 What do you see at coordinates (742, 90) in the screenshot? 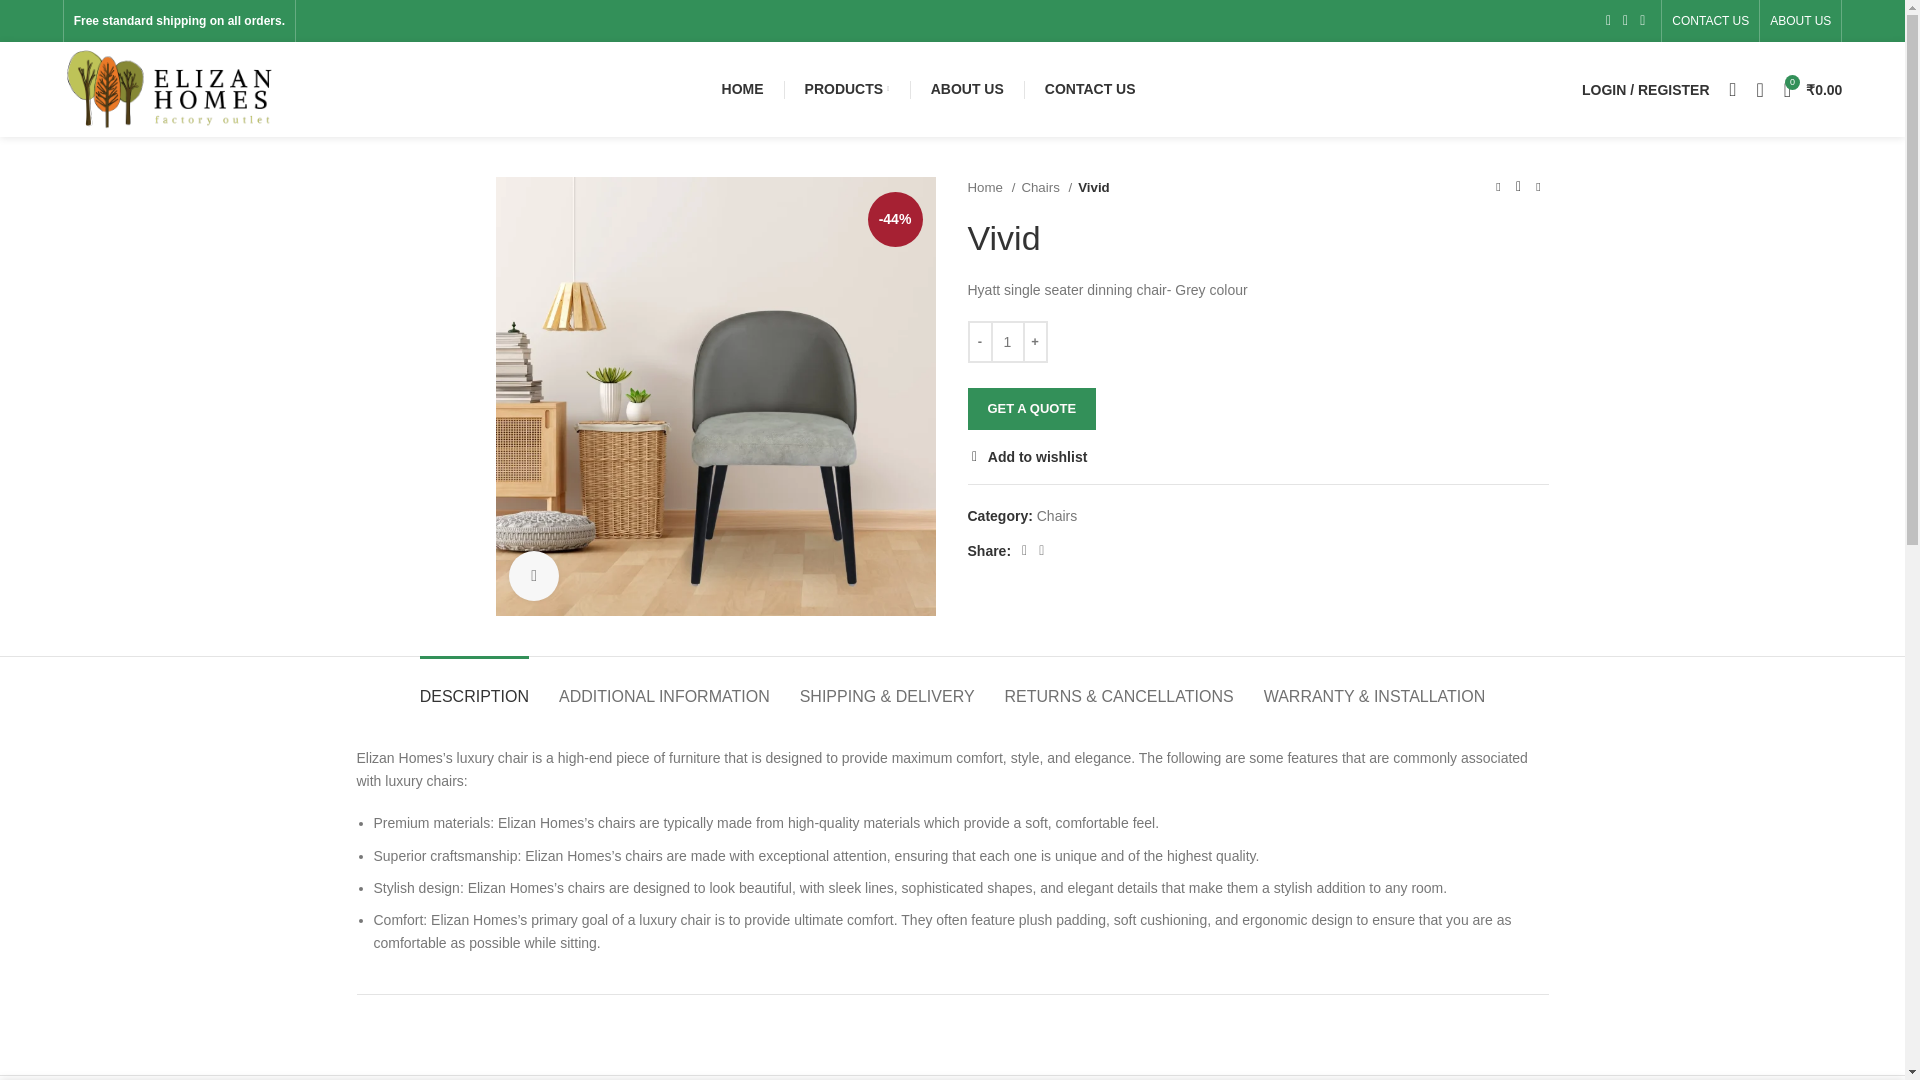
I see `HOME` at bounding box center [742, 90].